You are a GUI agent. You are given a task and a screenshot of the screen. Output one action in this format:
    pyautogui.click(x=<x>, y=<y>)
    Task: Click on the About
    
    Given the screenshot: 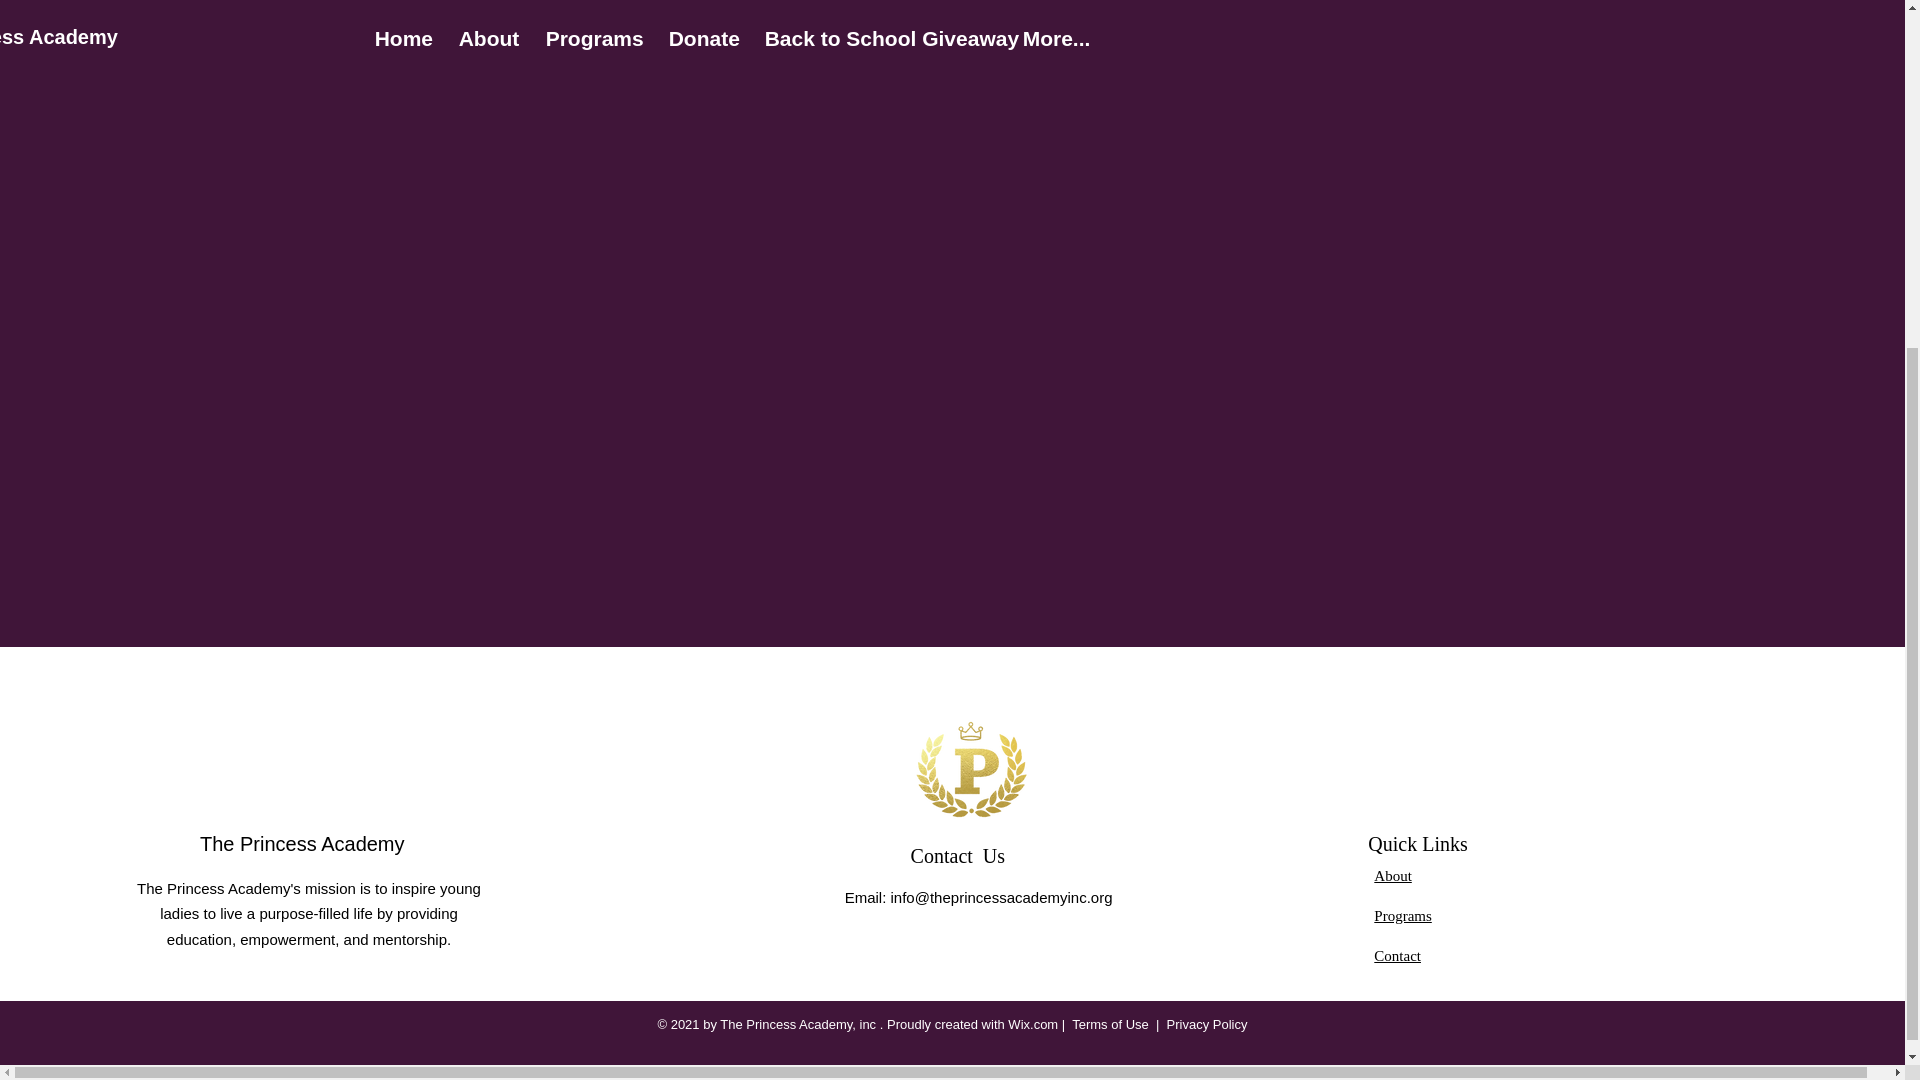 What is the action you would take?
    pyautogui.click(x=1392, y=876)
    